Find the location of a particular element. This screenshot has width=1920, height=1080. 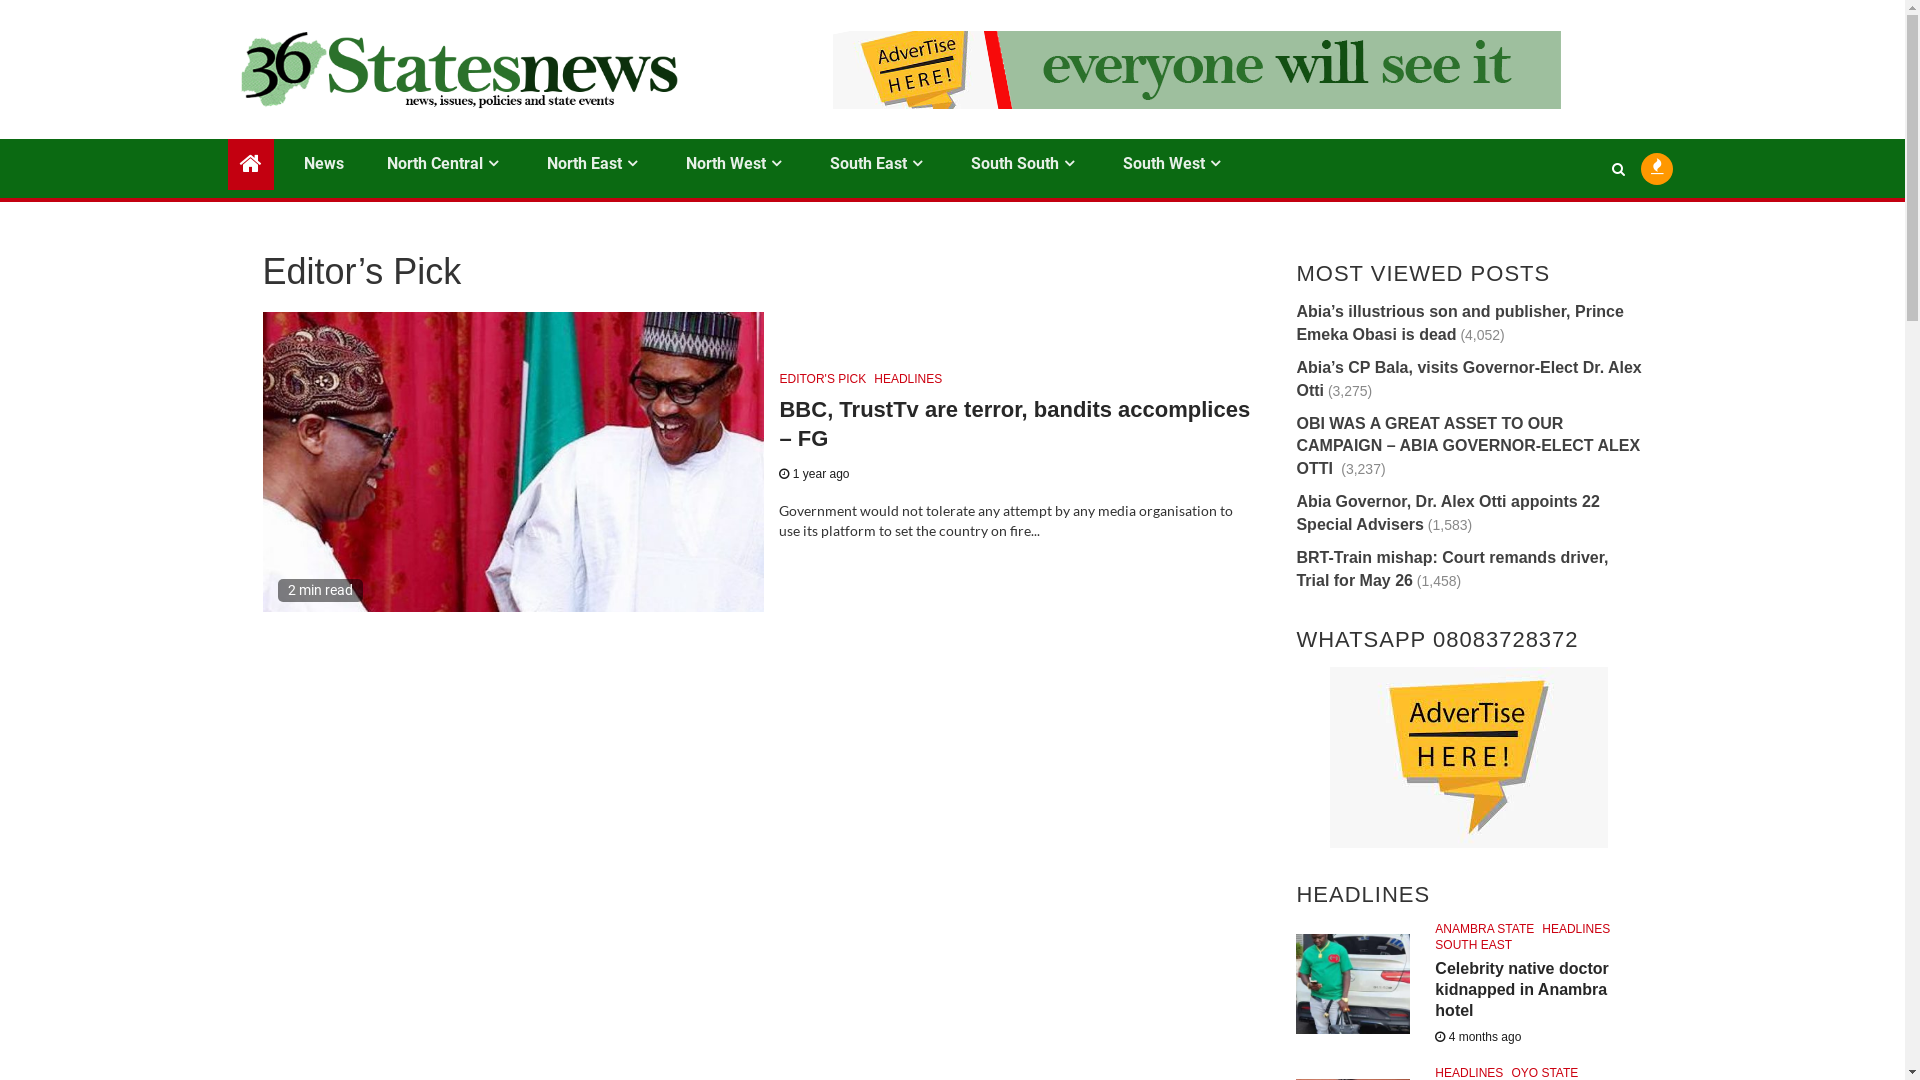

ANAMBRA STATE is located at coordinates (1484, 929).